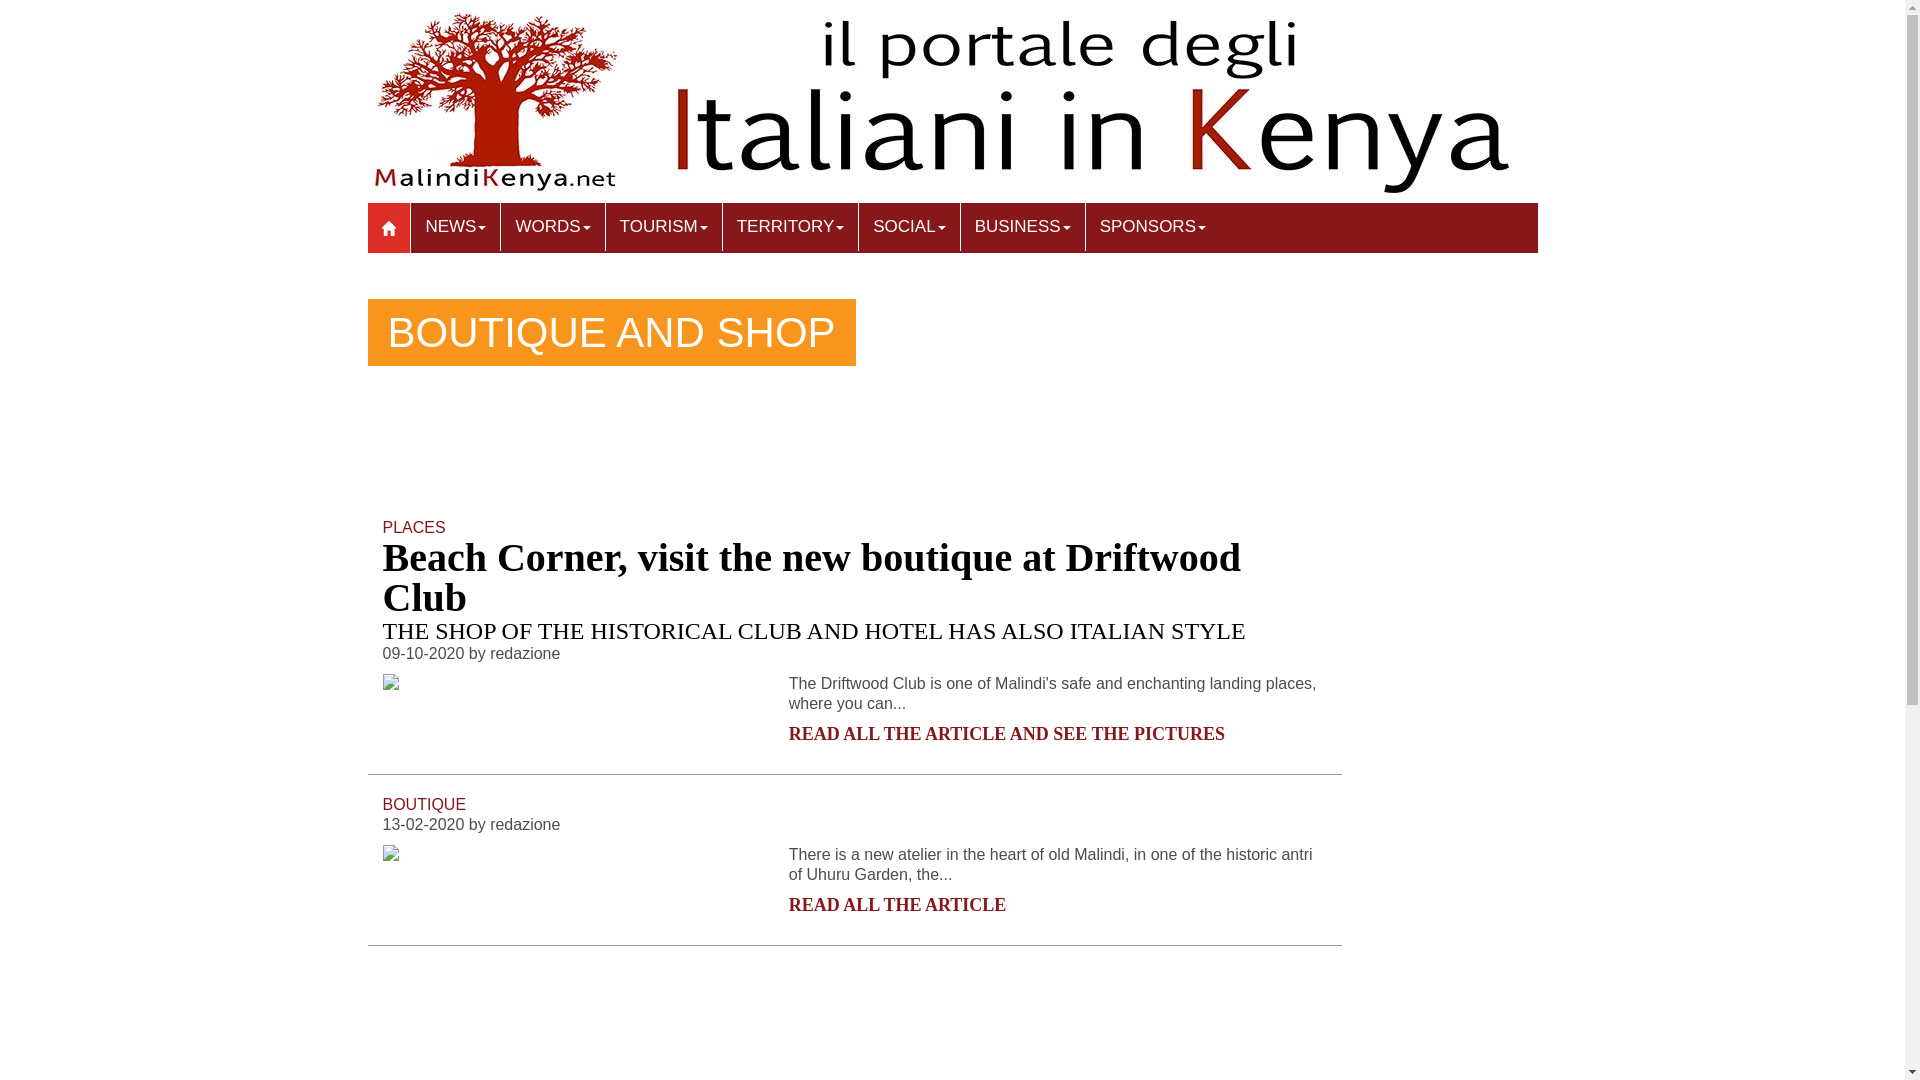  I want to click on Advertisement, so click(746, 1010).